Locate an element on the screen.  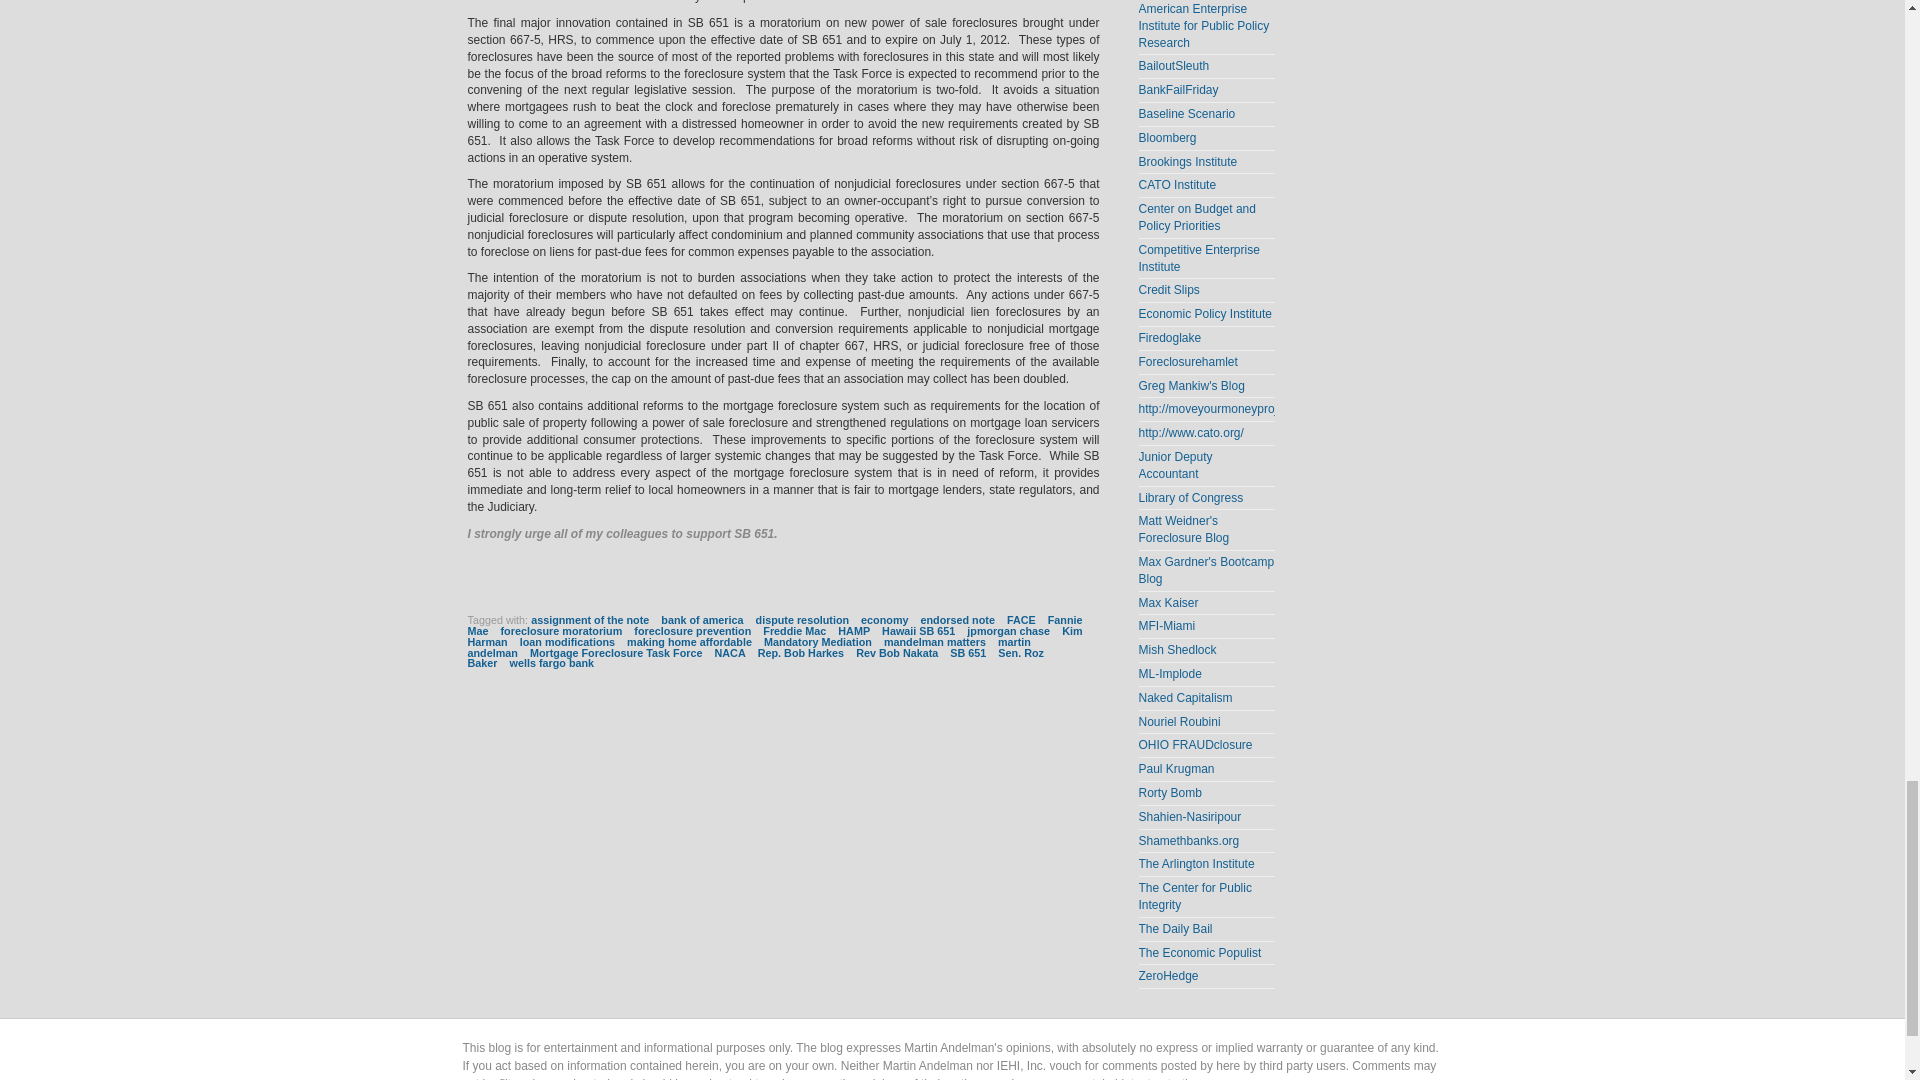
mandelman matters is located at coordinates (934, 642).